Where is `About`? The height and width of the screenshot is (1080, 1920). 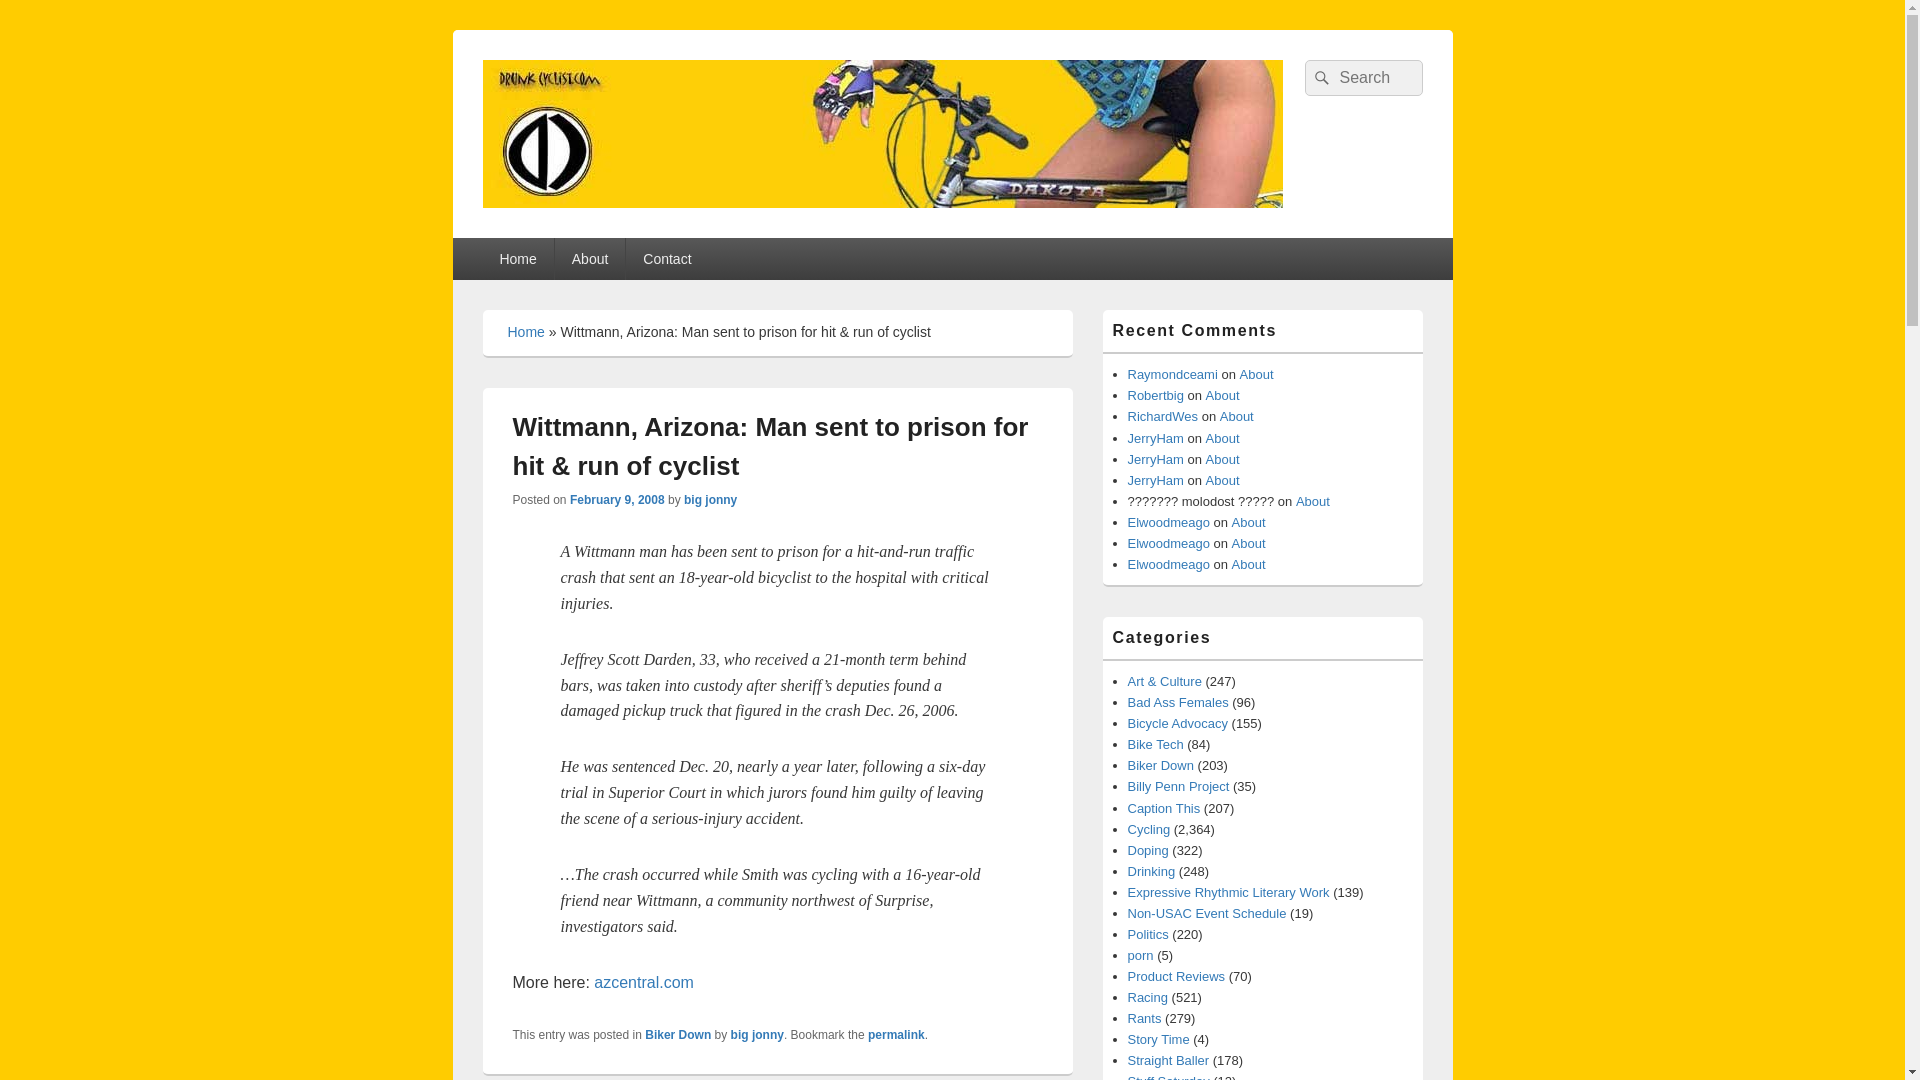
About is located at coordinates (1222, 459).